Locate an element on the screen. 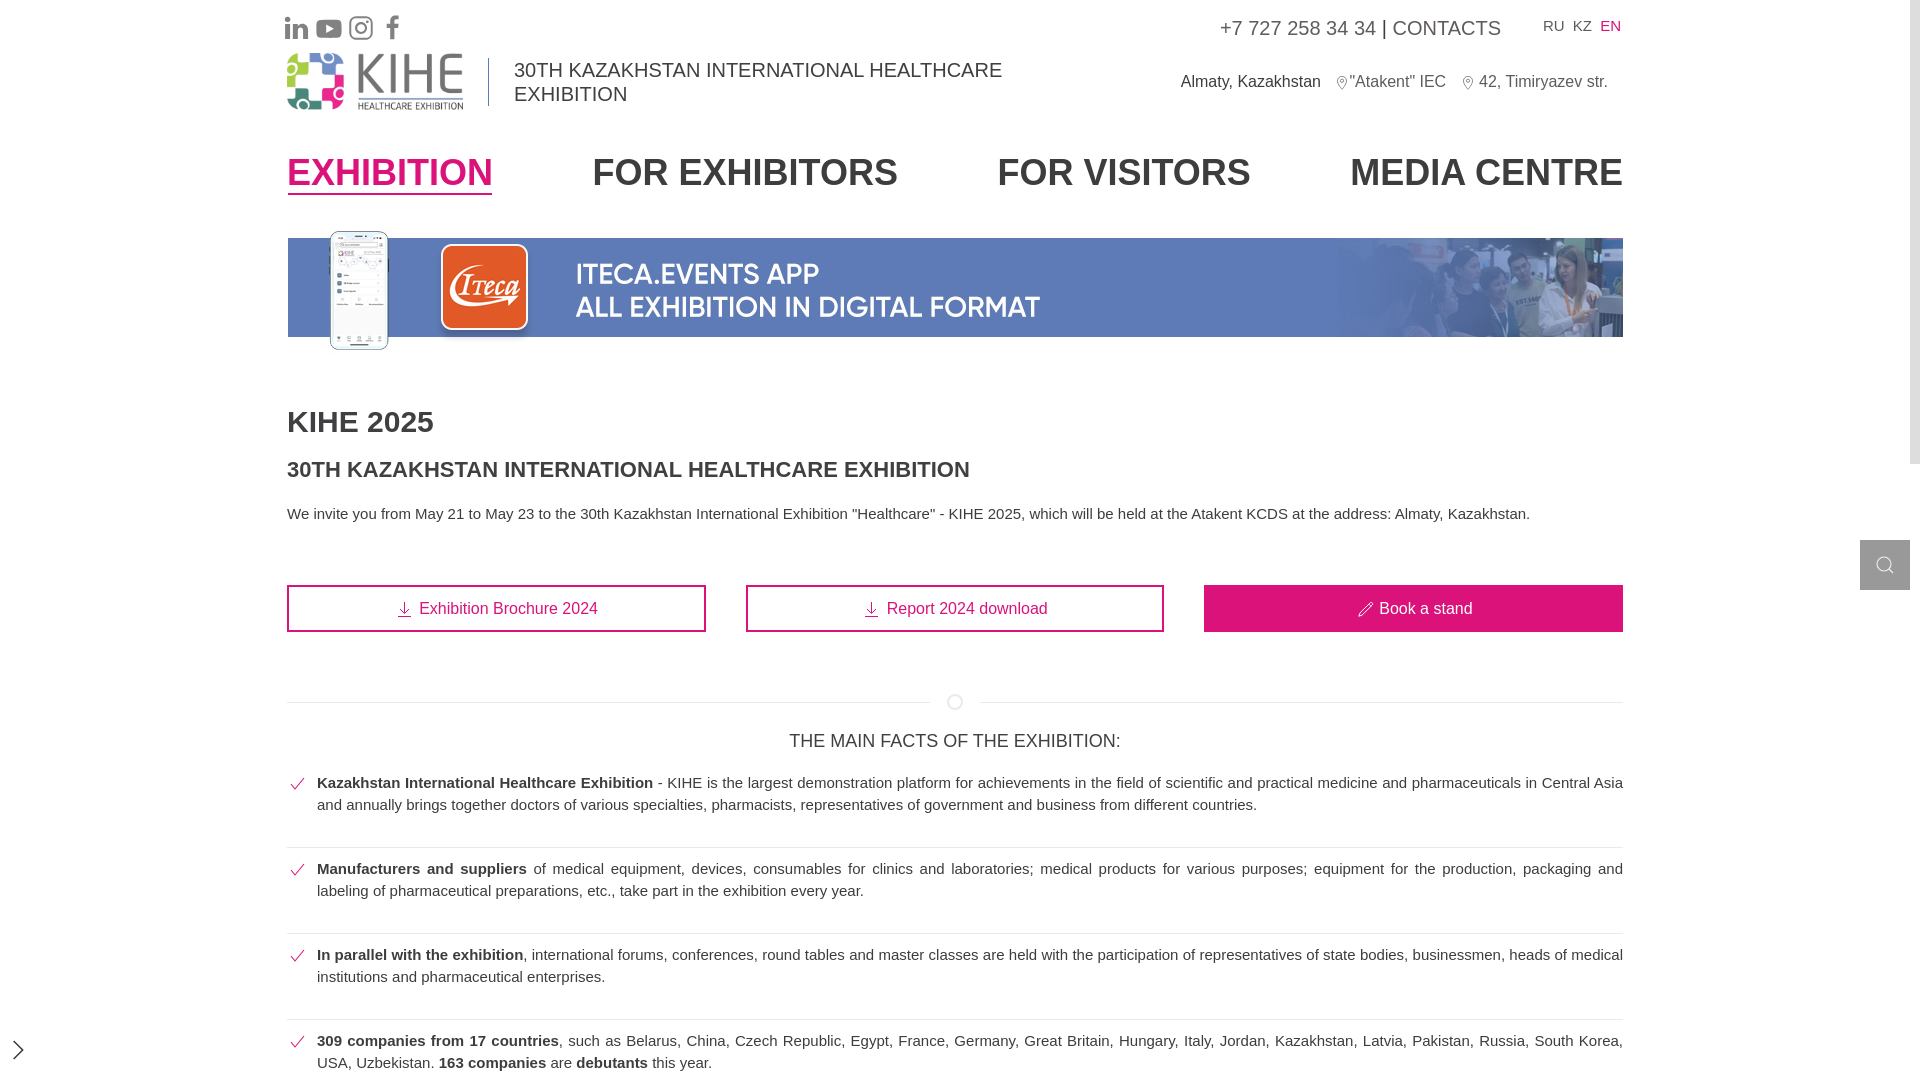 The image size is (1920, 1080). 42, Timiryazev str. is located at coordinates (1534, 81).